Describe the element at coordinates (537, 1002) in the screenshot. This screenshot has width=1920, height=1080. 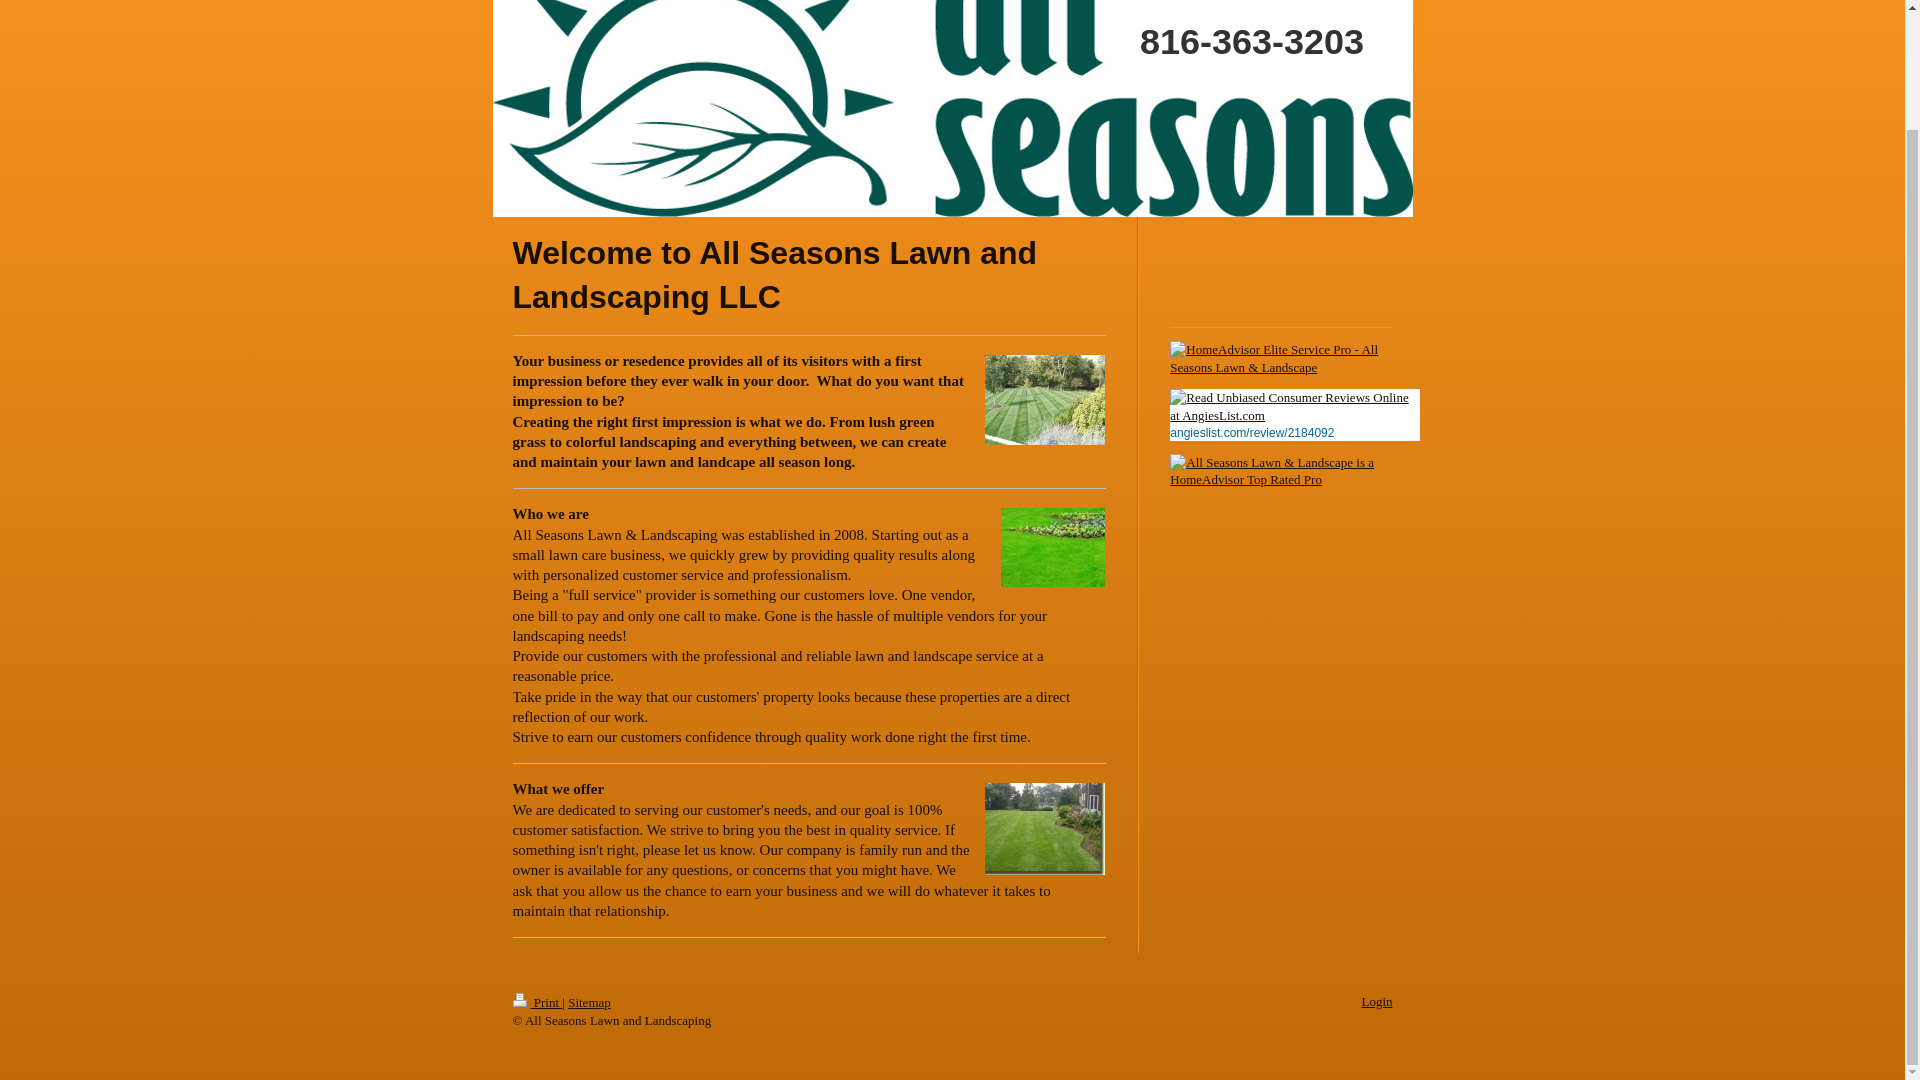
I see `Print` at that location.